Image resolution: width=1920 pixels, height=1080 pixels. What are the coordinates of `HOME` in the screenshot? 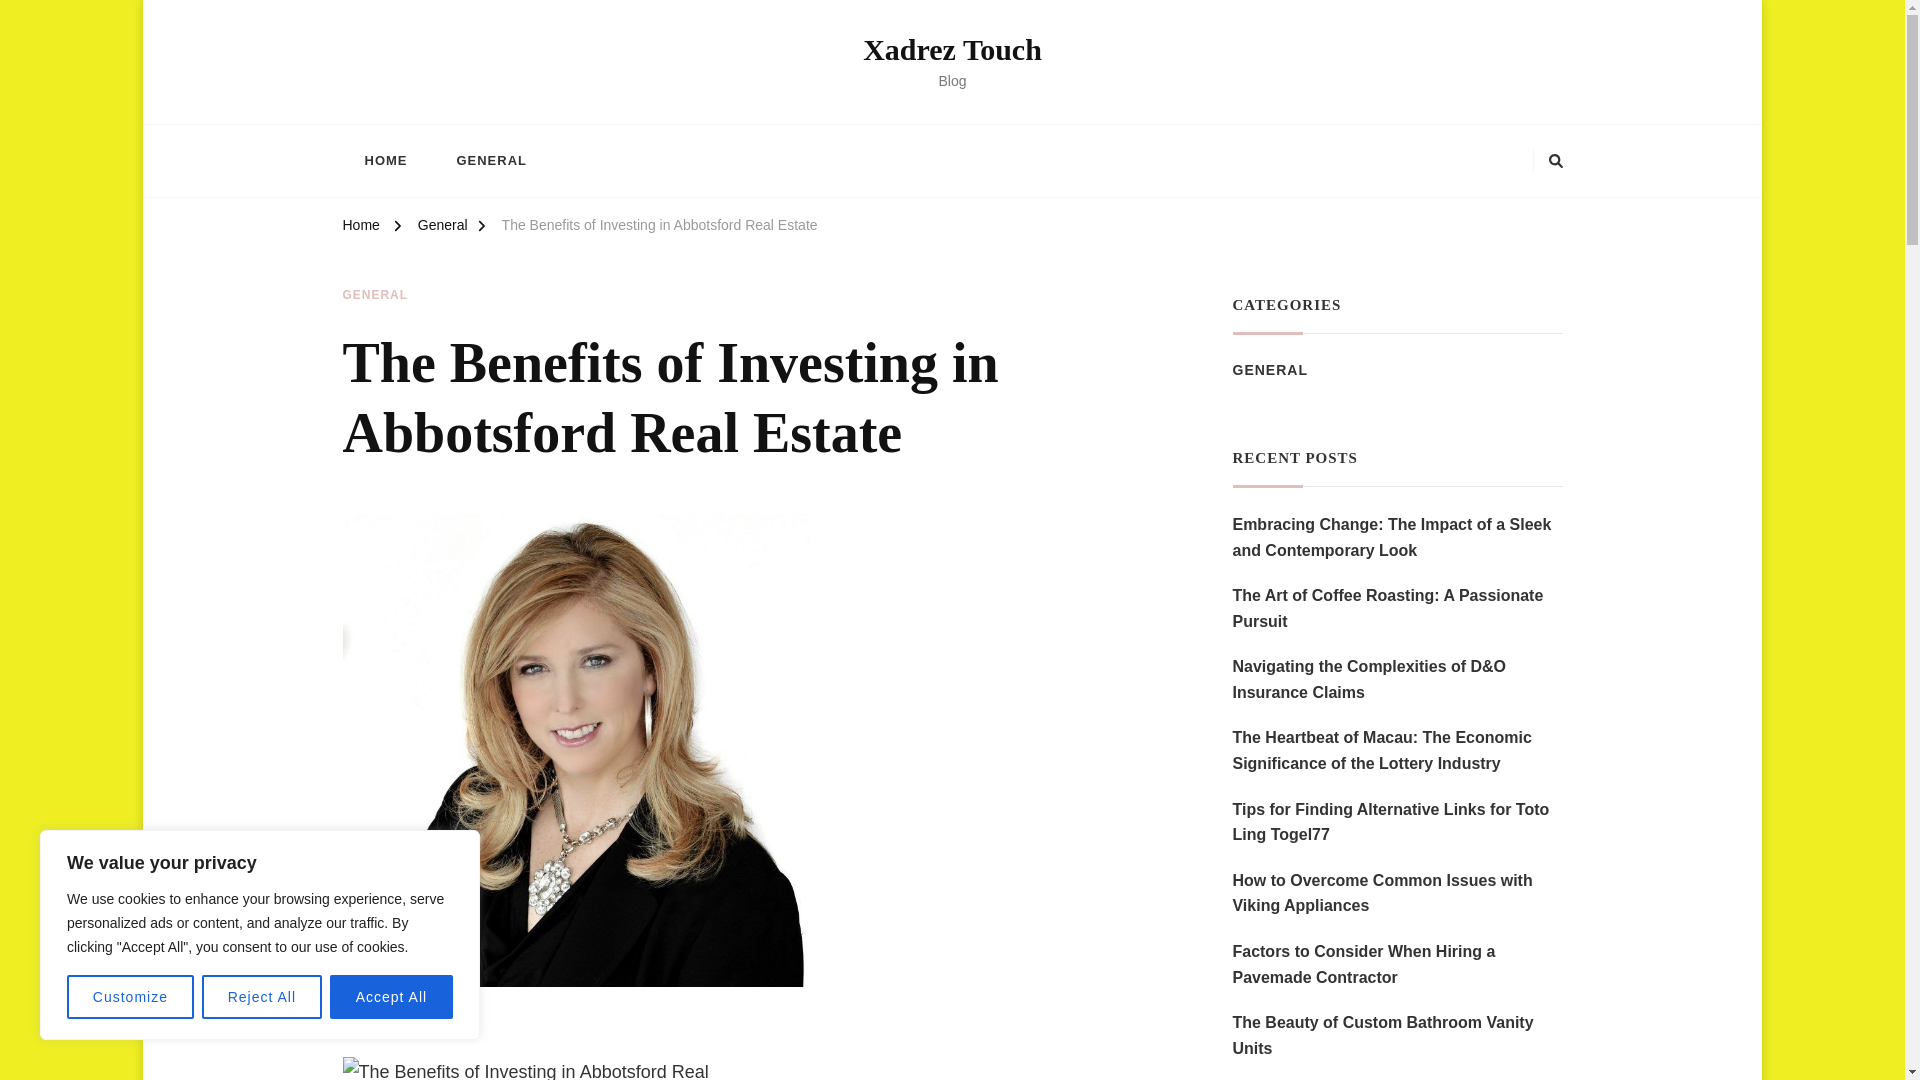 It's located at (384, 160).